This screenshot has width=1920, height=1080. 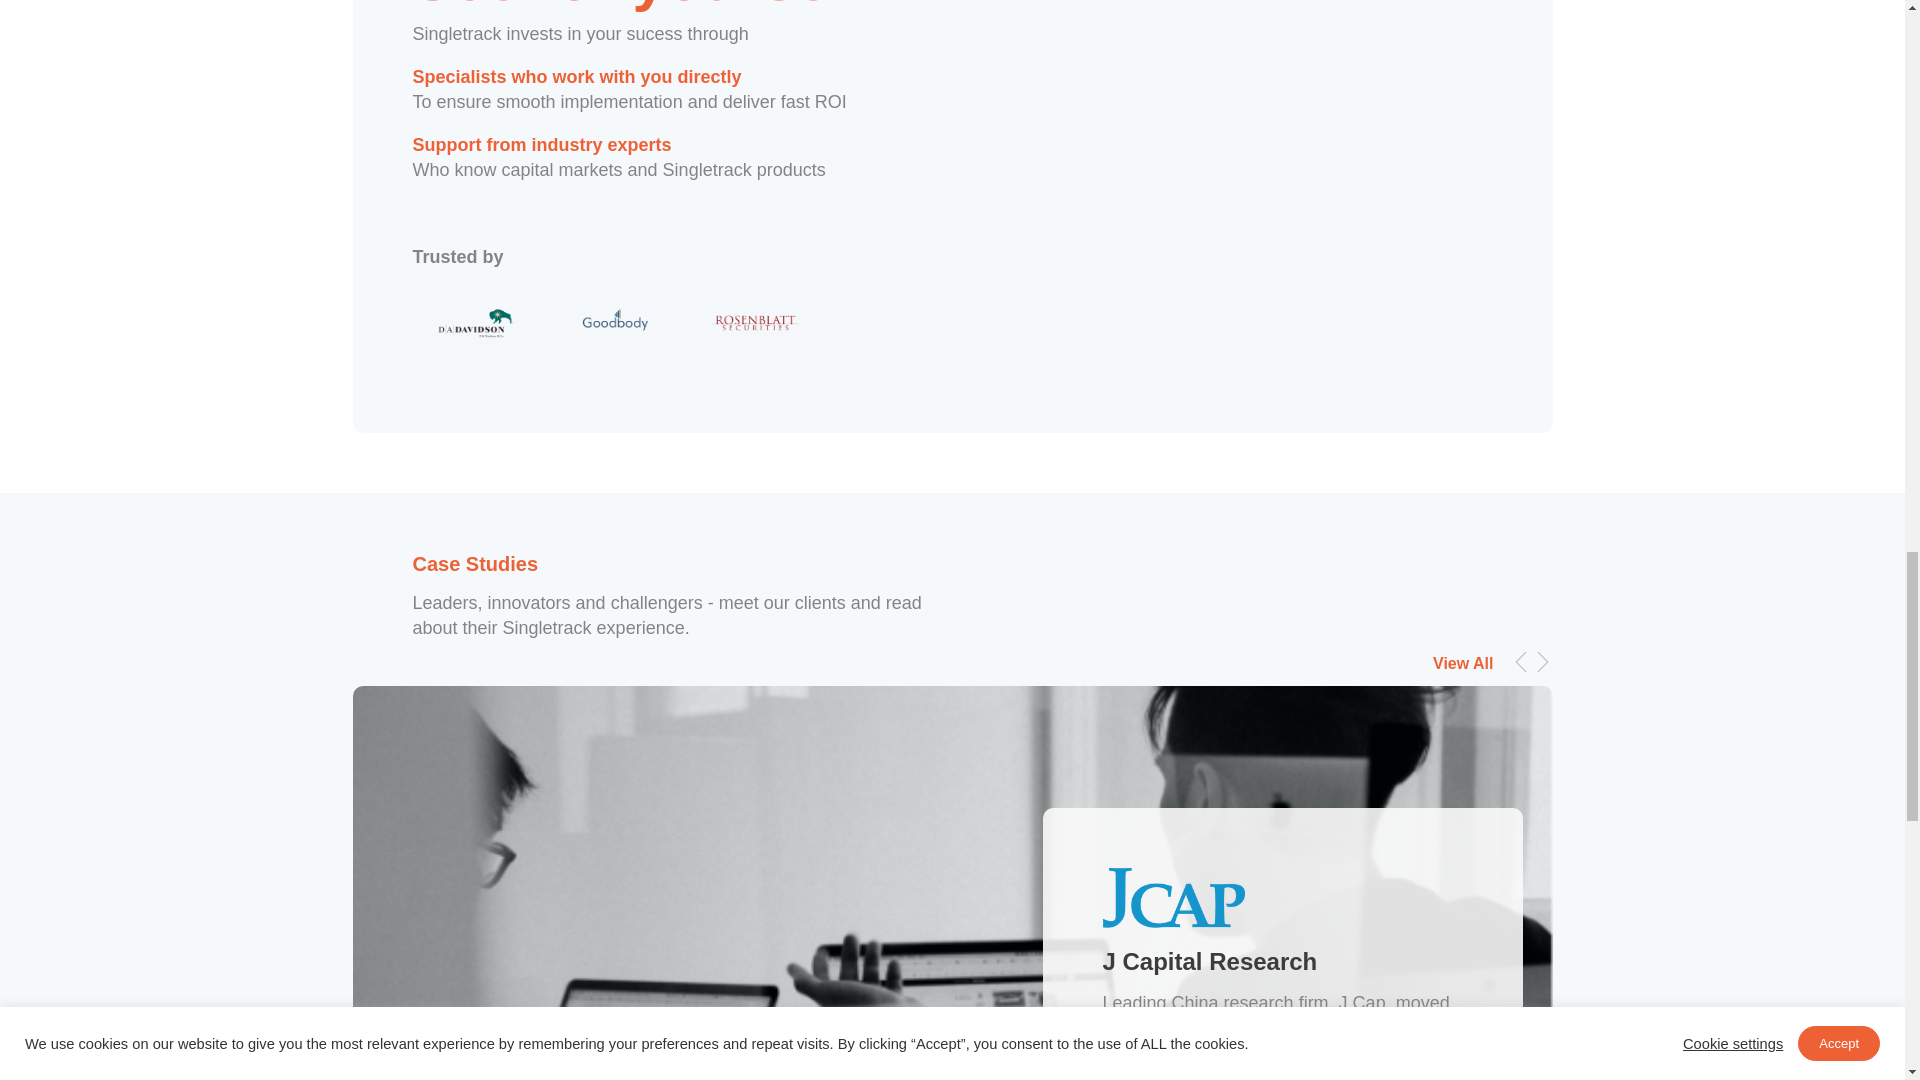 I want to click on Book a demo, so click(x=1230, y=130).